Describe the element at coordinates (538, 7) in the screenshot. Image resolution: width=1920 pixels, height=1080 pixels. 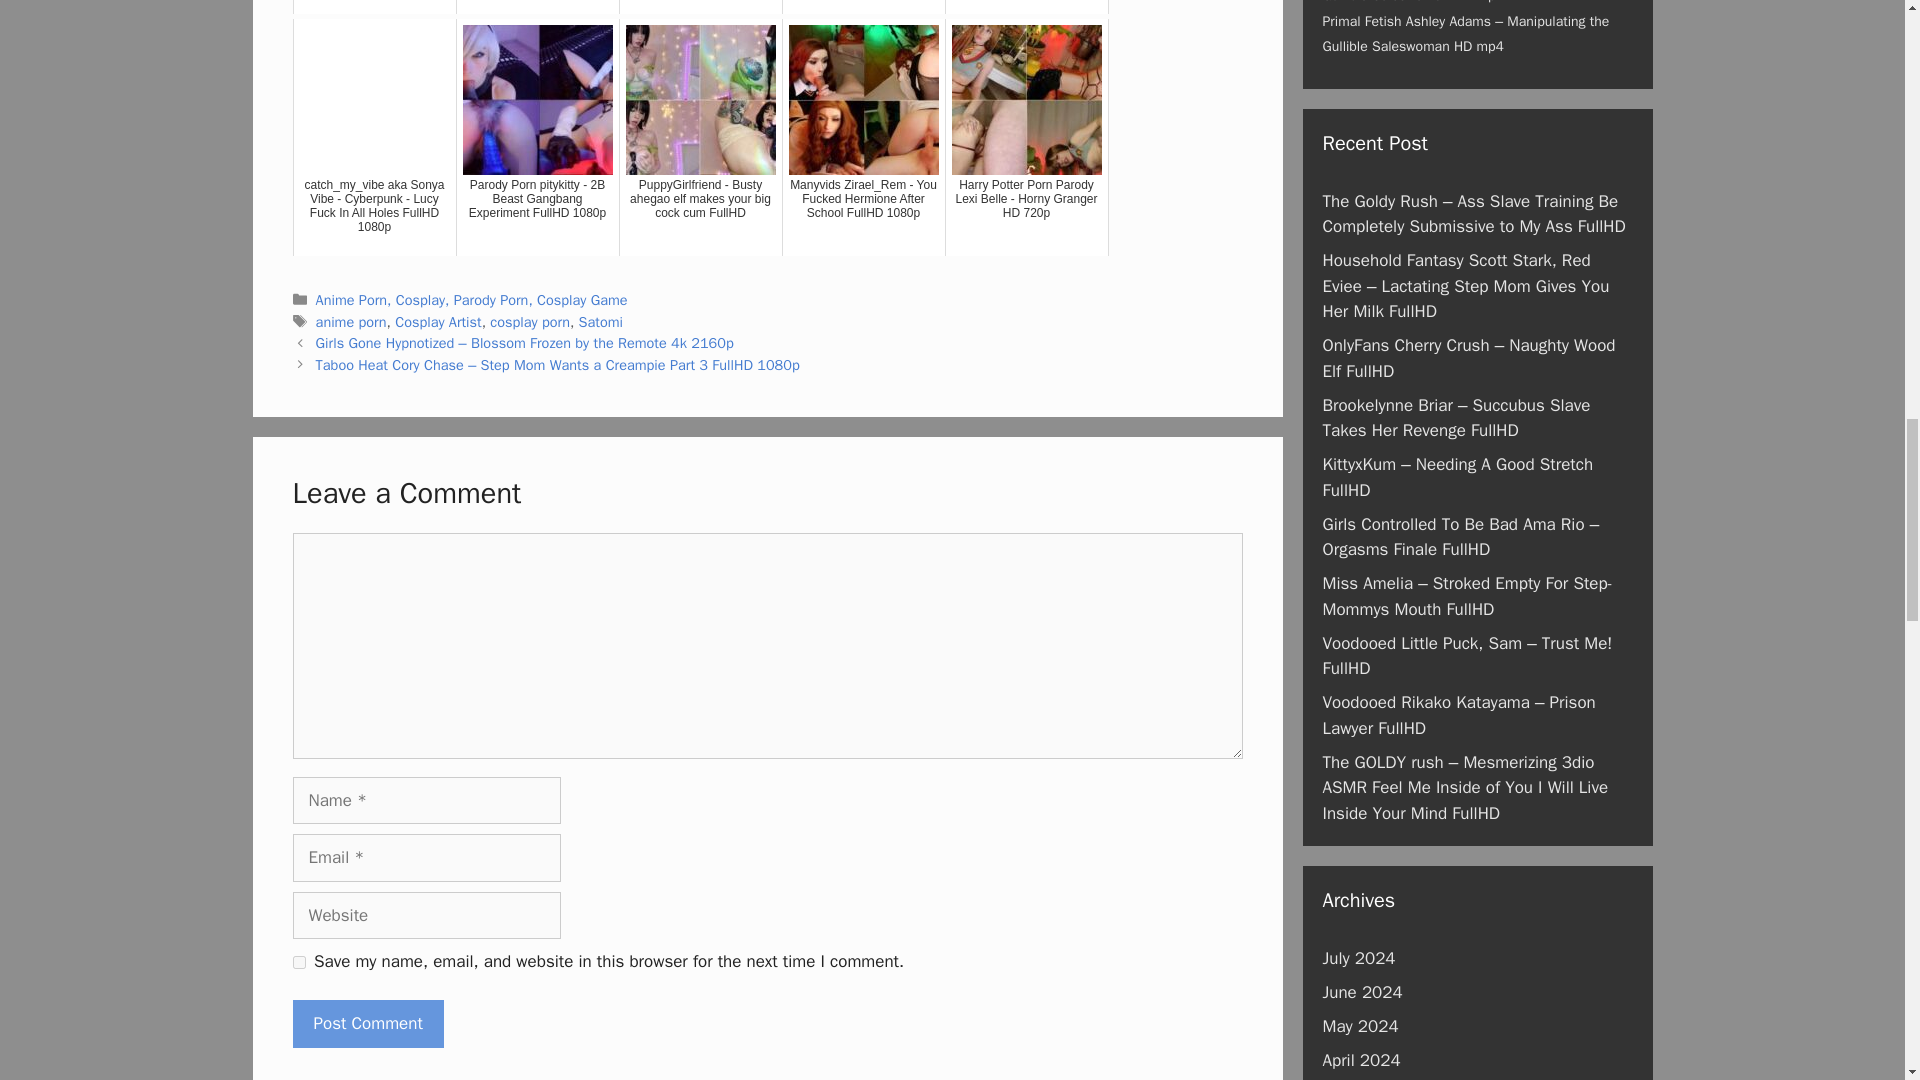
I see `Onlyfans Morgpie - Dick Ride Sextape Video Leaked HD 720p` at that location.